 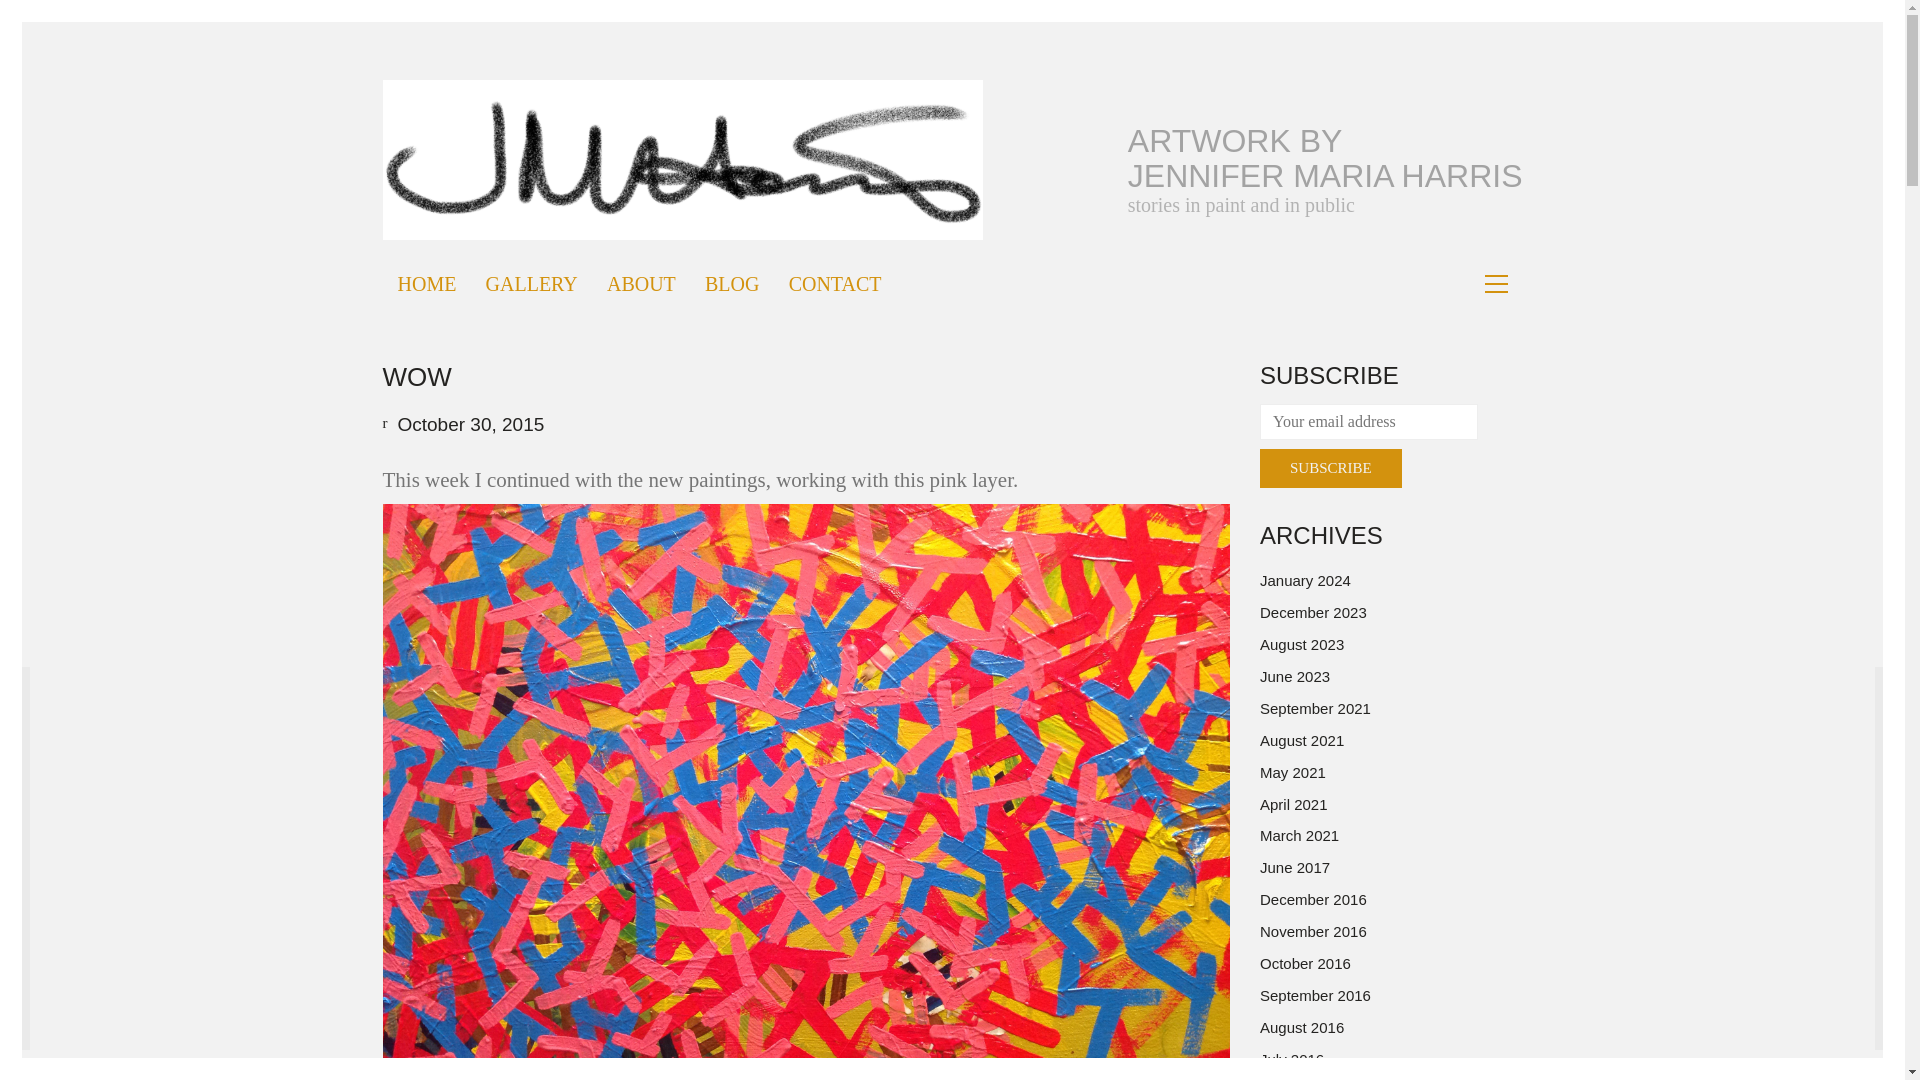 What do you see at coordinates (731, 284) in the screenshot?
I see `BLOG` at bounding box center [731, 284].